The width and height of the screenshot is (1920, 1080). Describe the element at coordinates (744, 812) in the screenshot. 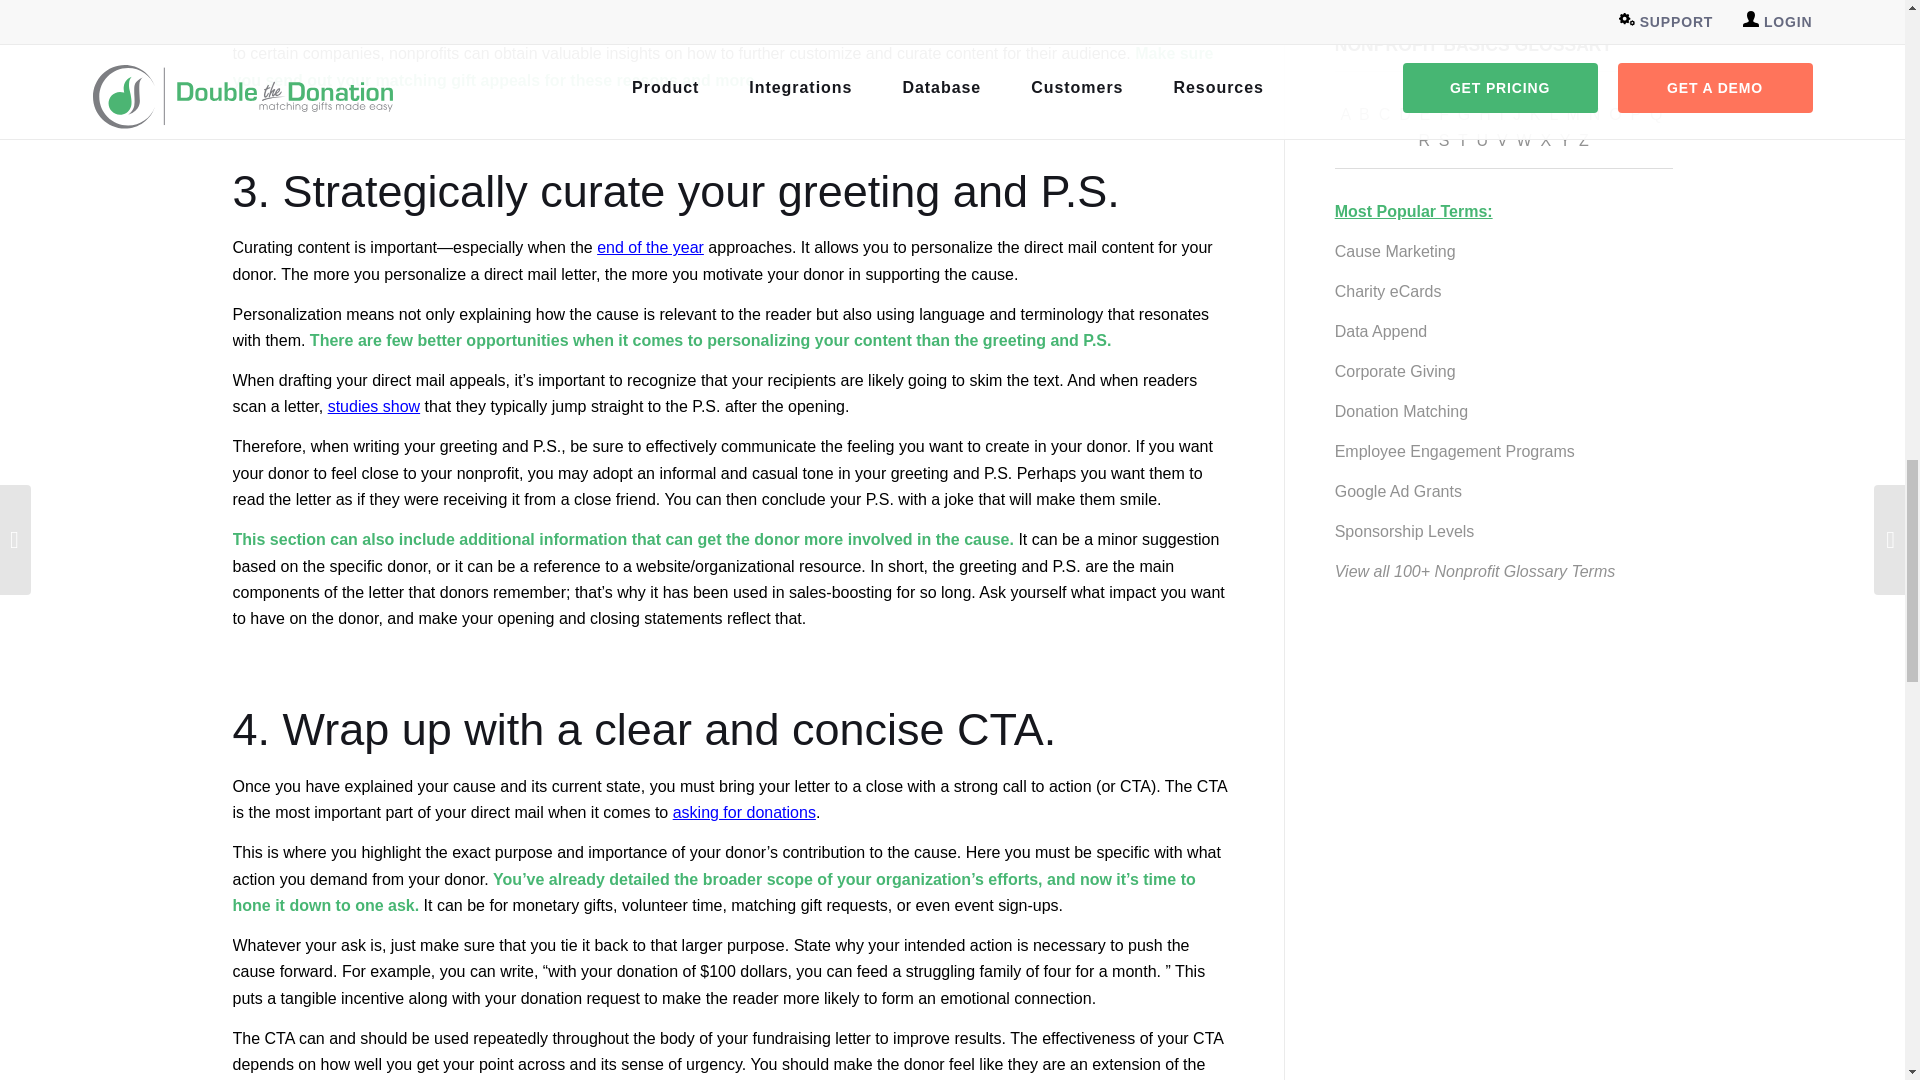

I see `asking for donations` at that location.